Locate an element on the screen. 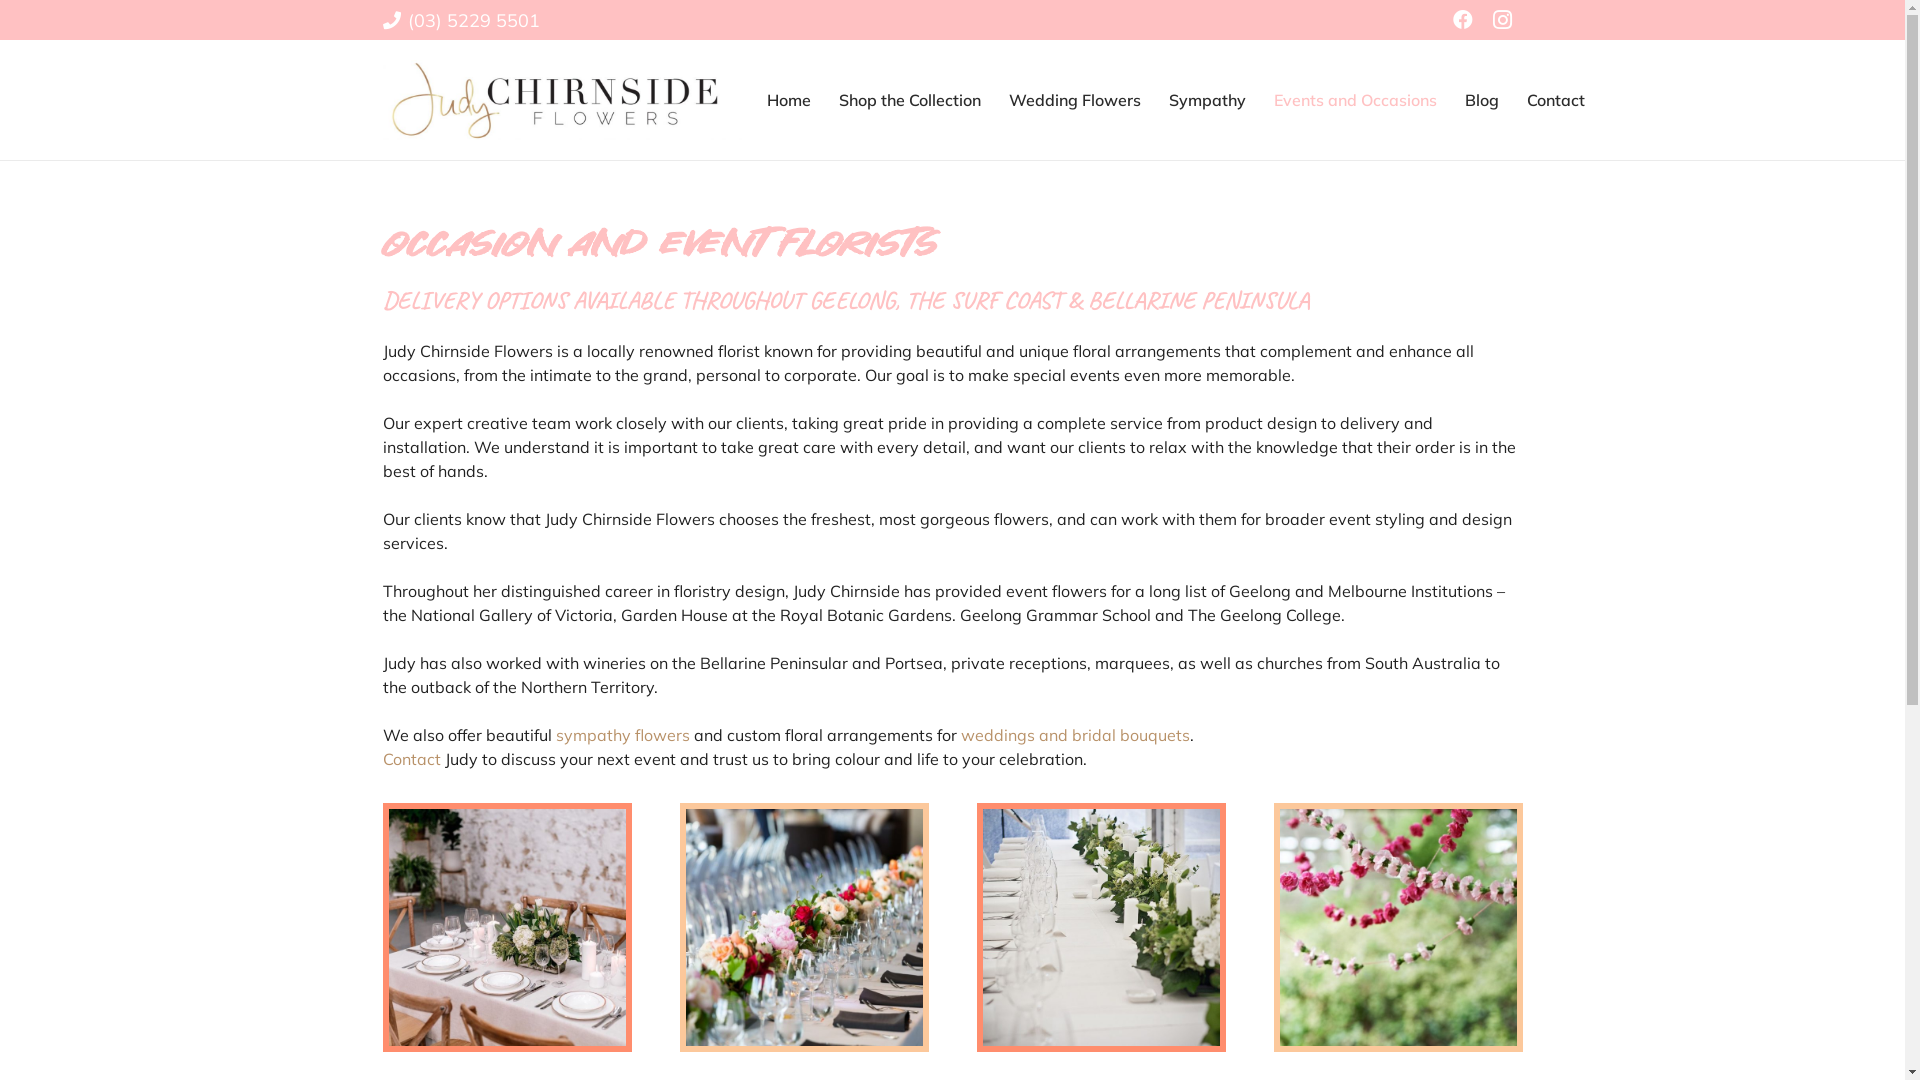 Image resolution: width=1920 pixels, height=1080 pixels. weddings and bridal bouquets is located at coordinates (1074, 735).